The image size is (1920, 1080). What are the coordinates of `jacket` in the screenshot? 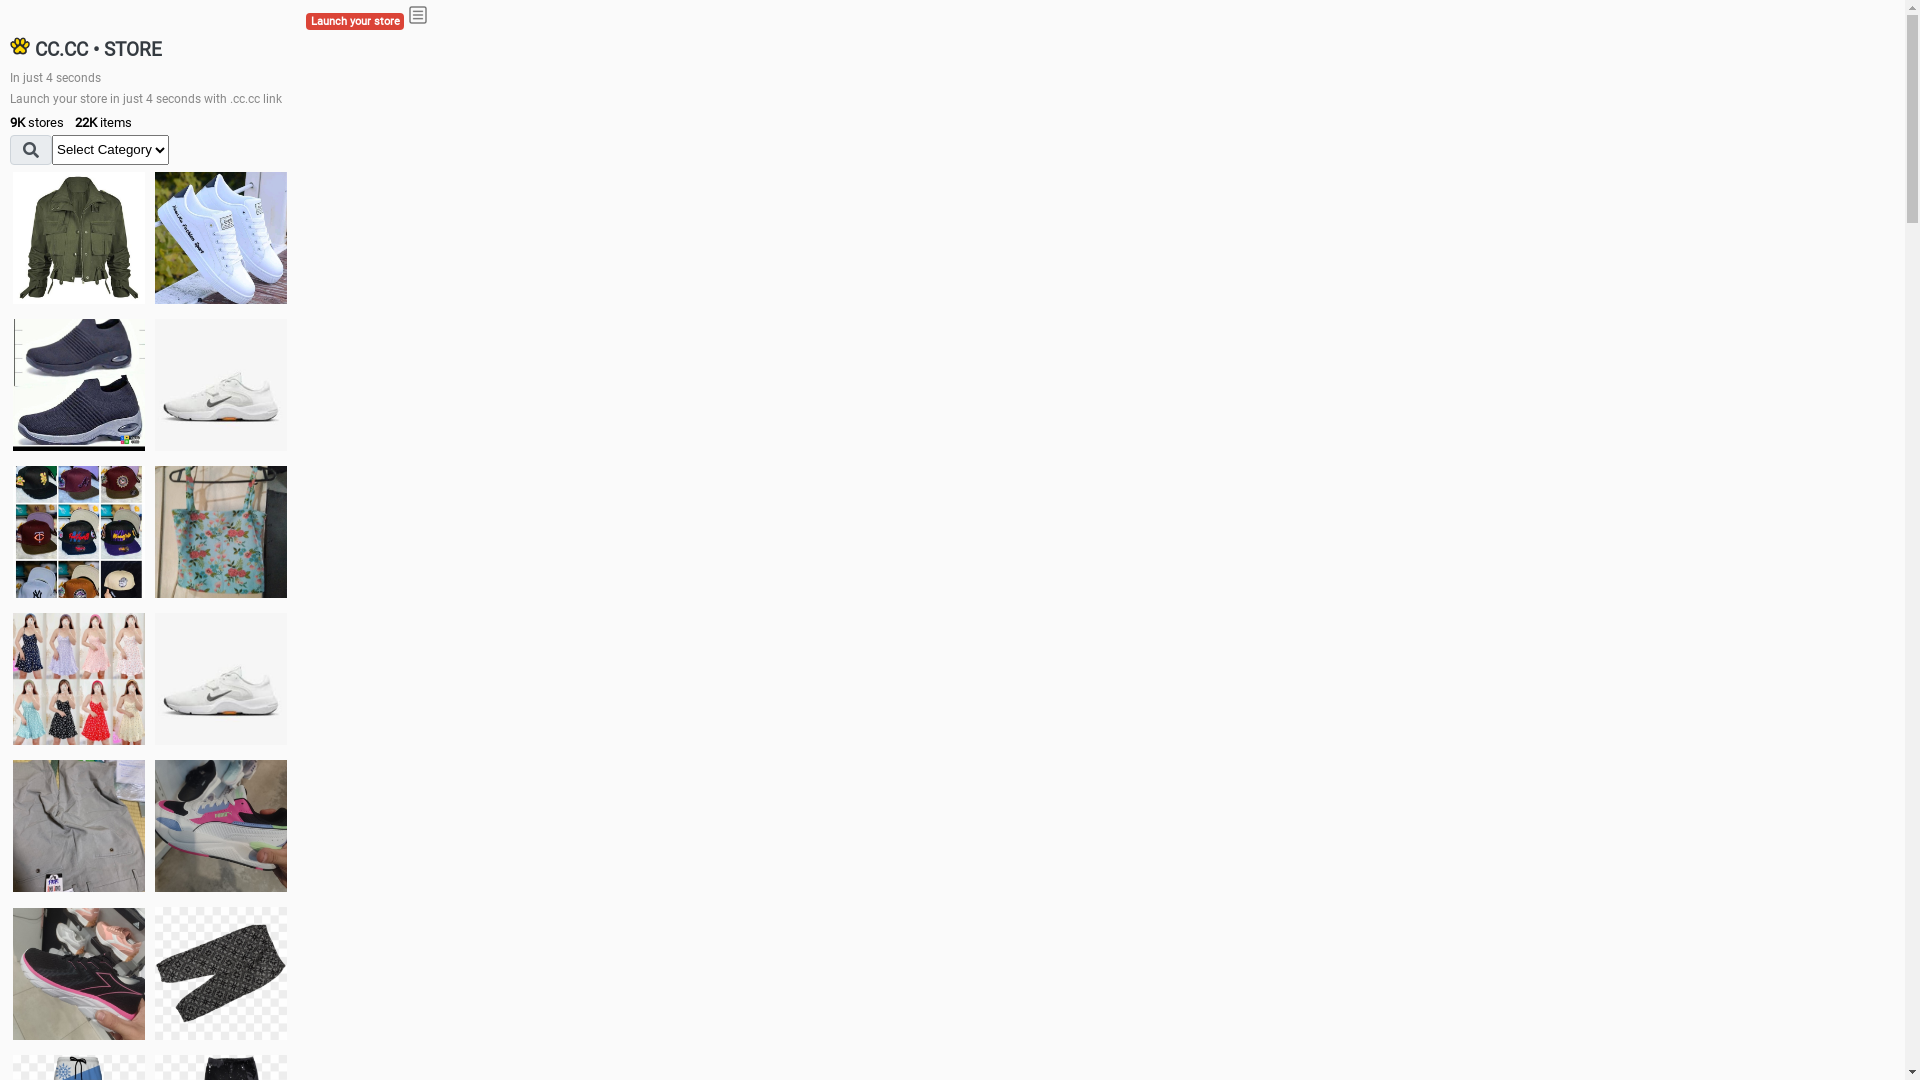 It's located at (79, 238).